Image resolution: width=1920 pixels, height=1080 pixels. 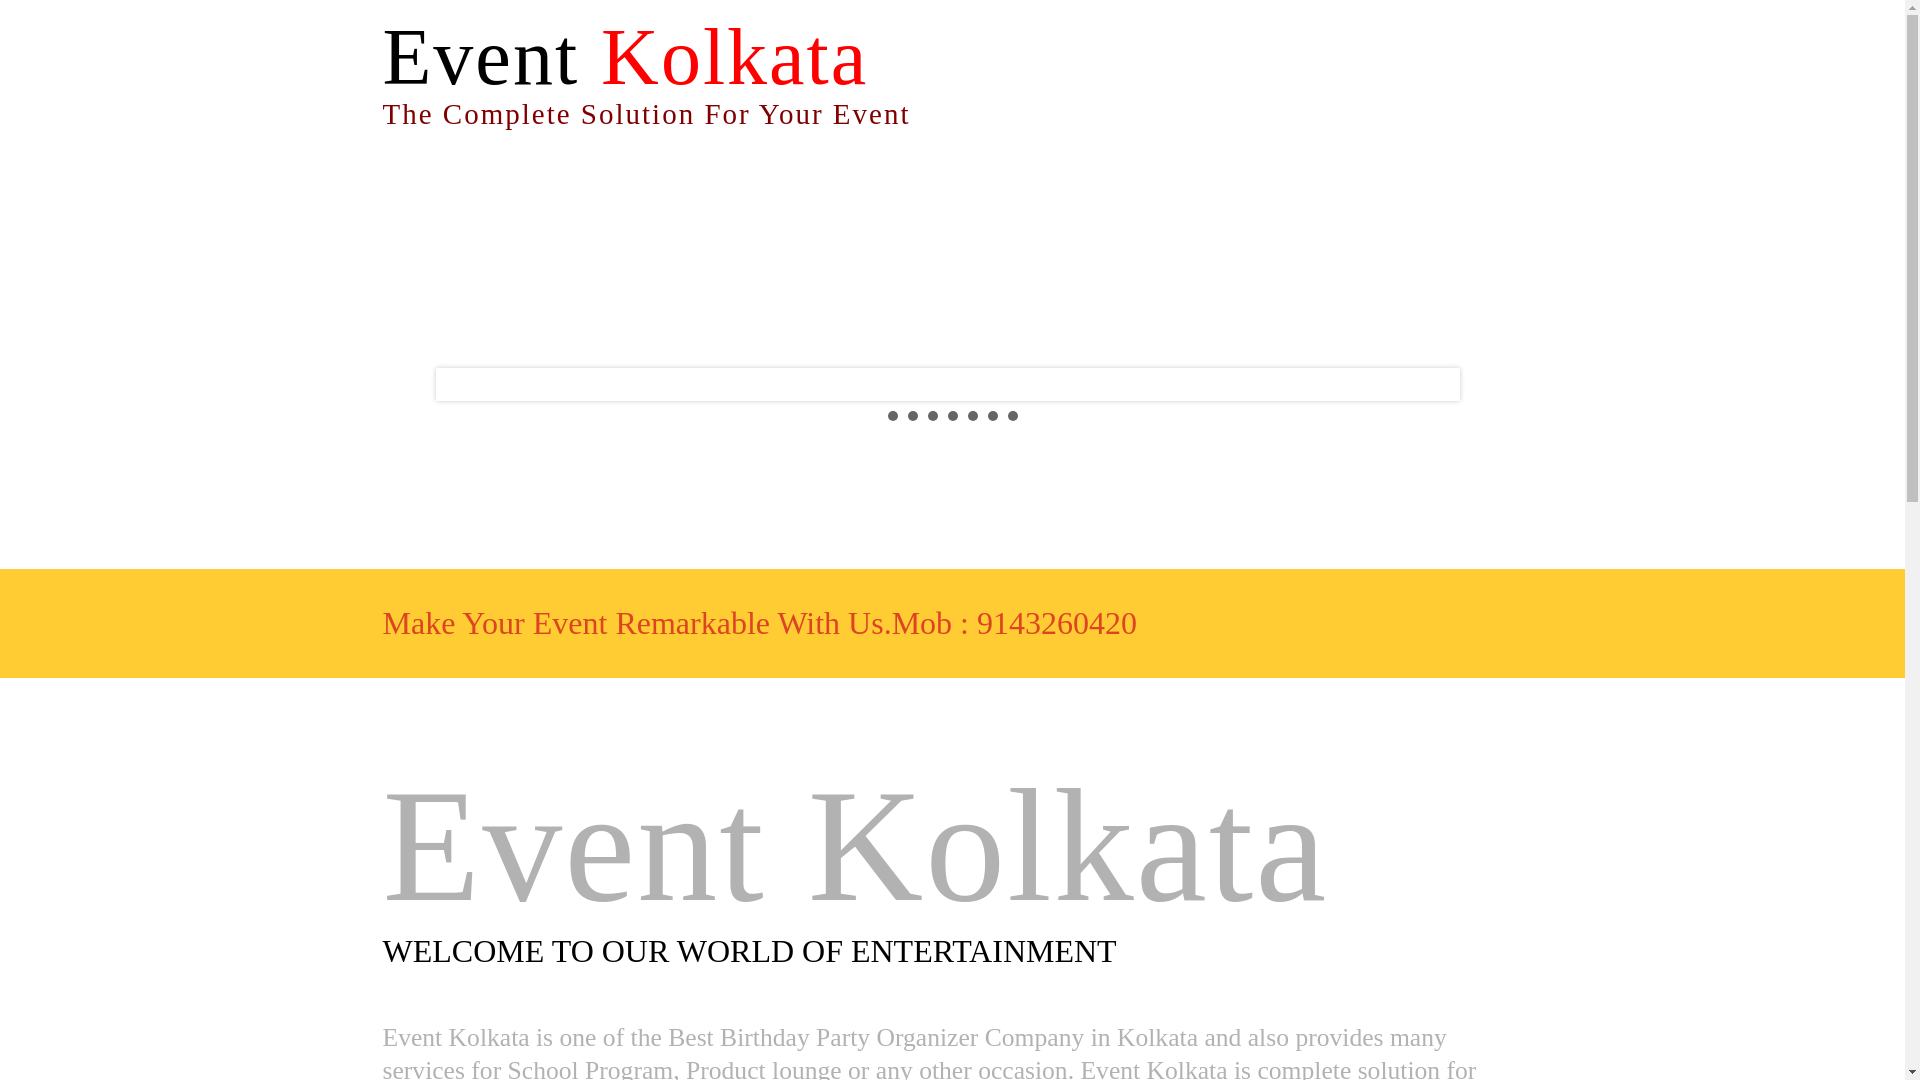 I want to click on 2, so click(x=912, y=416).